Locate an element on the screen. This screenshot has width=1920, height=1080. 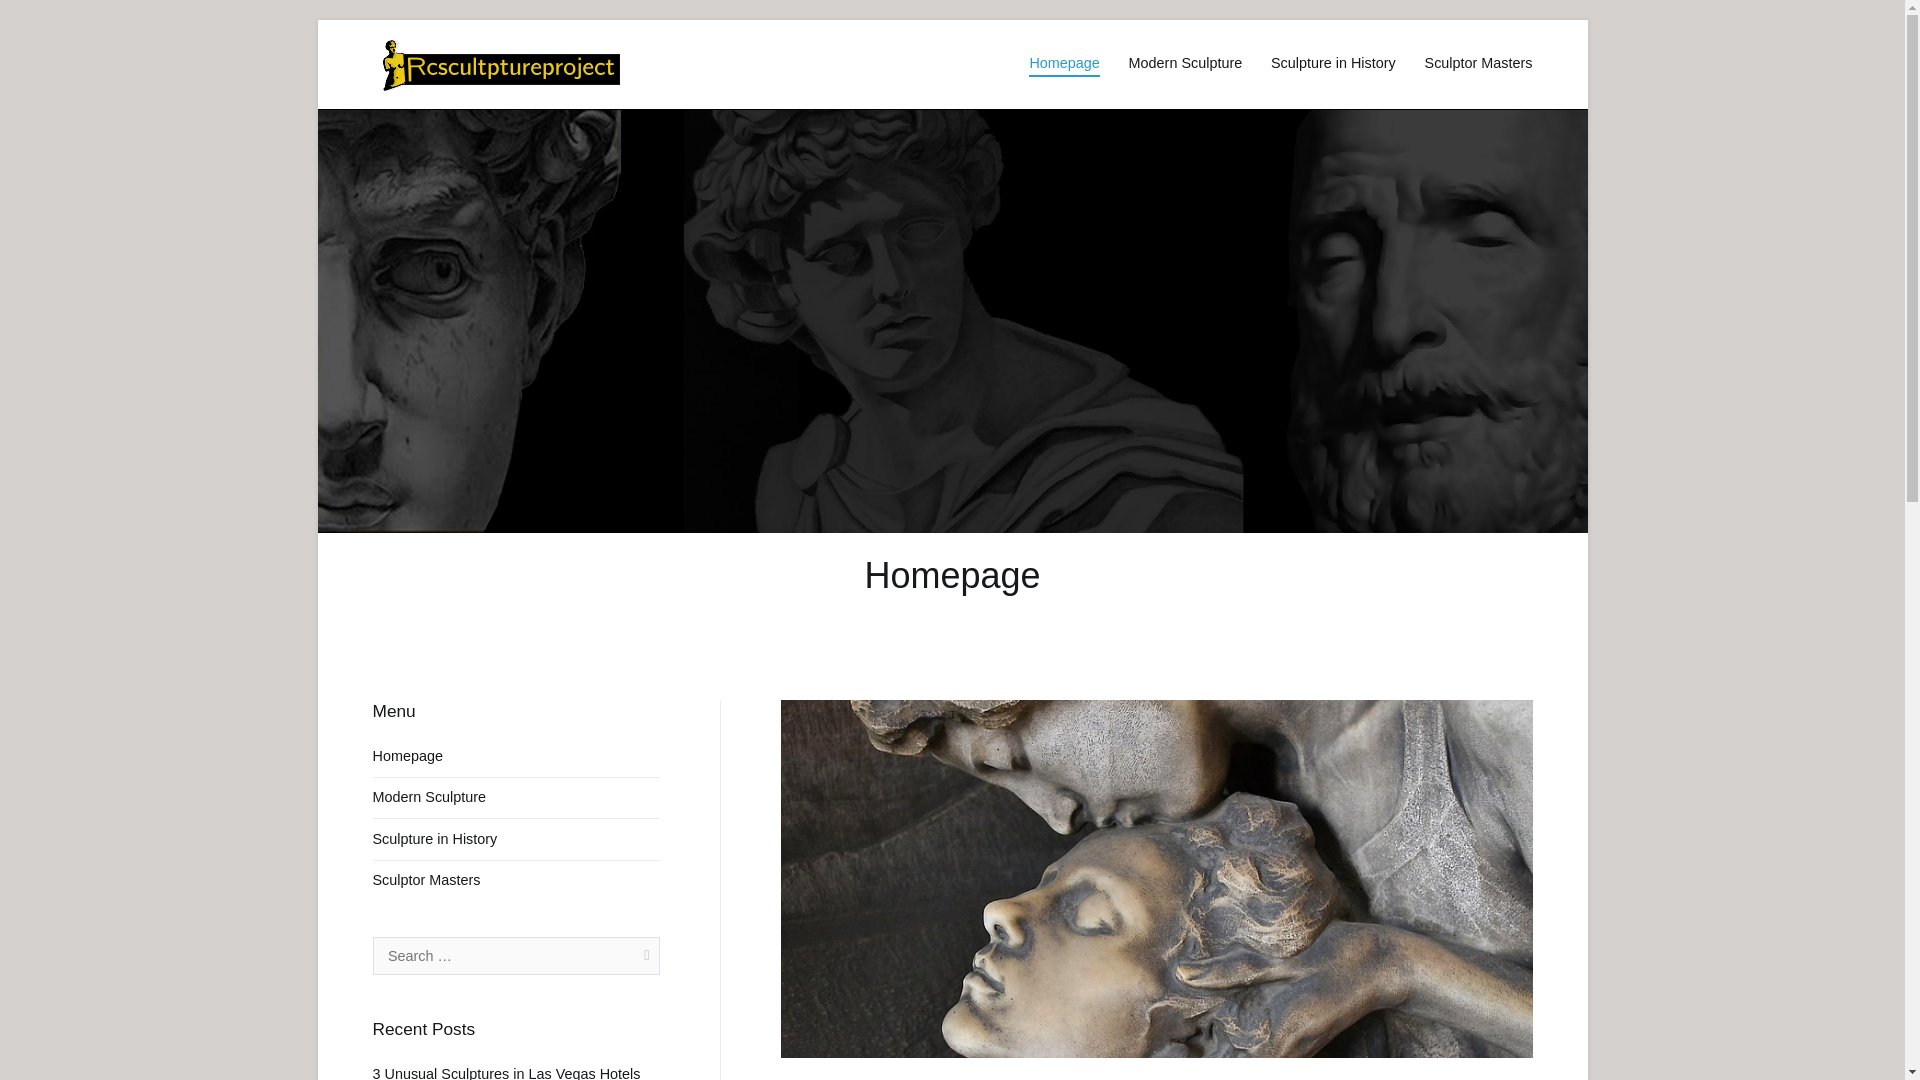
Modern Sculpture is located at coordinates (1185, 63).